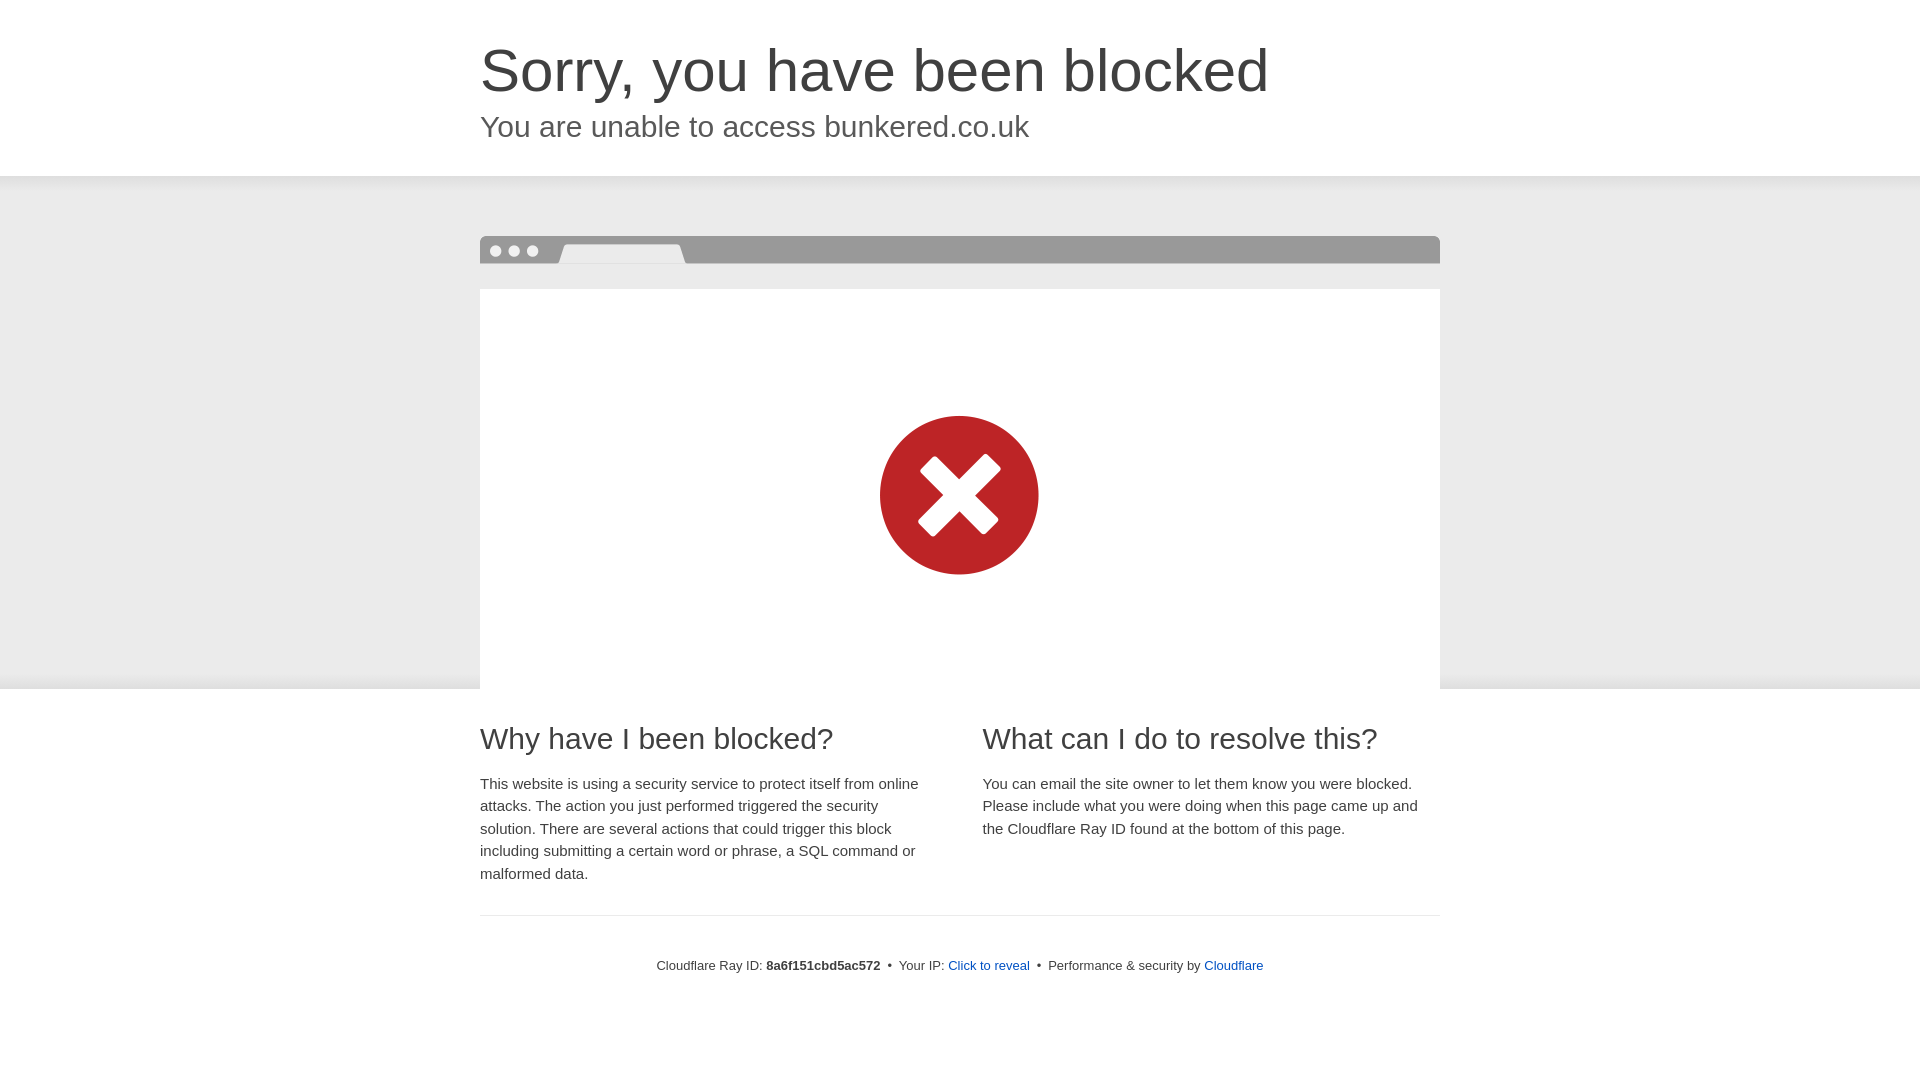 The height and width of the screenshot is (1080, 1920). Describe the element at coordinates (1233, 965) in the screenshot. I see `Cloudflare` at that location.